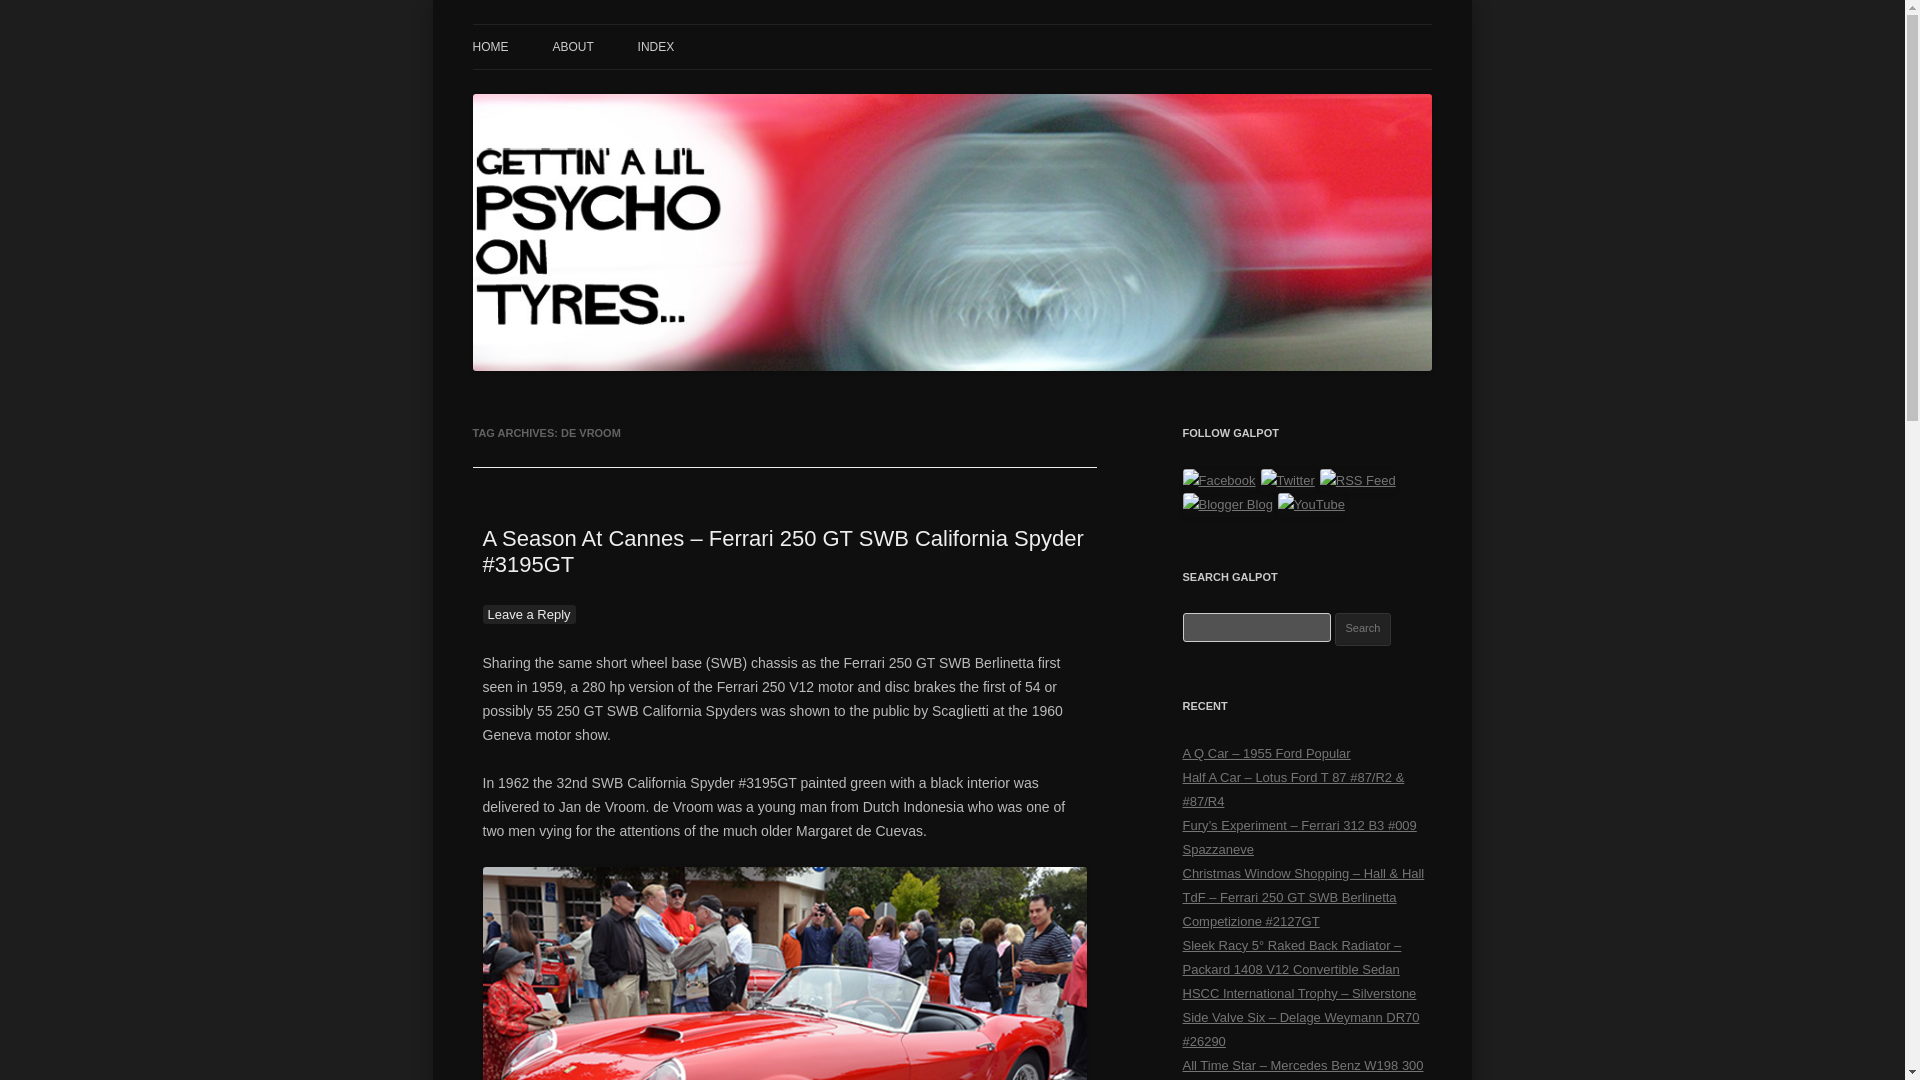 Image resolution: width=1920 pixels, height=1080 pixels. I want to click on Subscribe to RSS Feed, so click(1358, 480).